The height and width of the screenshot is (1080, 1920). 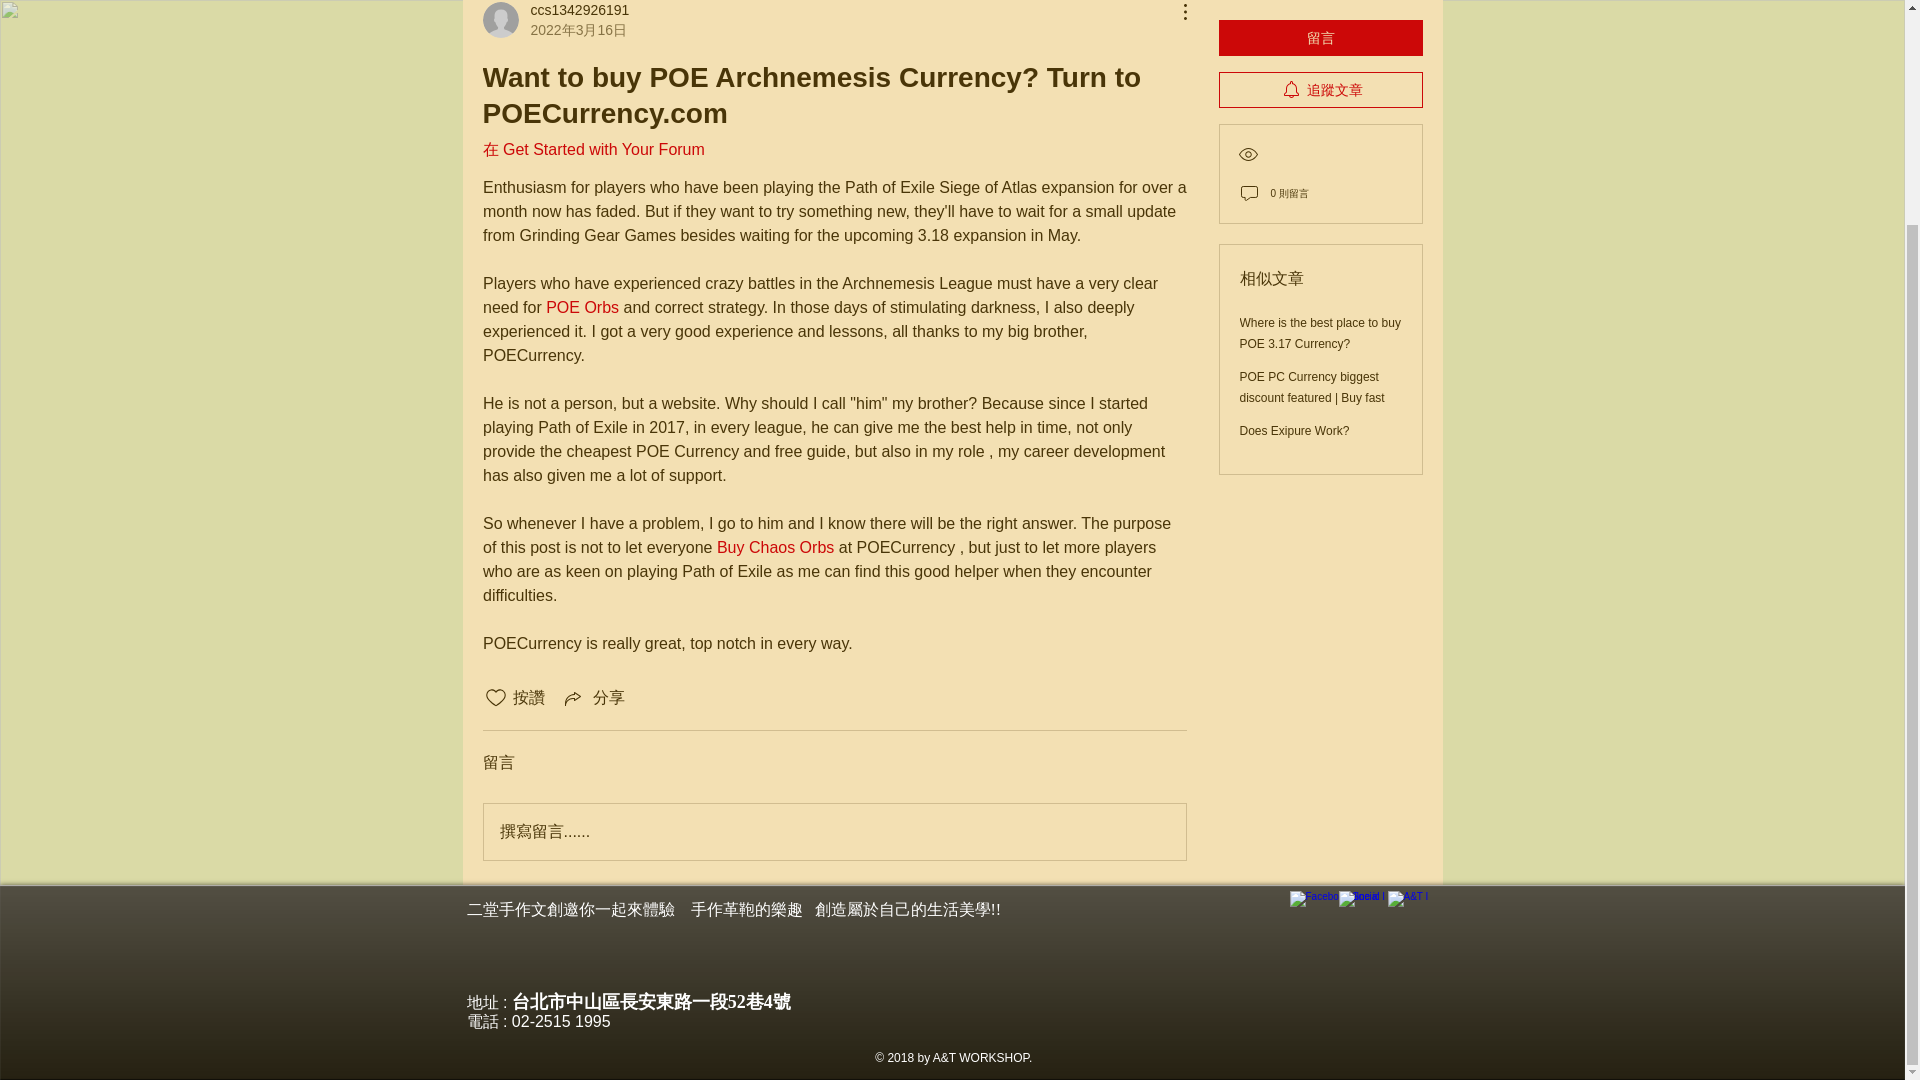 What do you see at coordinates (1320, 312) in the screenshot?
I see `Where is the best place to buy POE 3.17 Currency?` at bounding box center [1320, 312].